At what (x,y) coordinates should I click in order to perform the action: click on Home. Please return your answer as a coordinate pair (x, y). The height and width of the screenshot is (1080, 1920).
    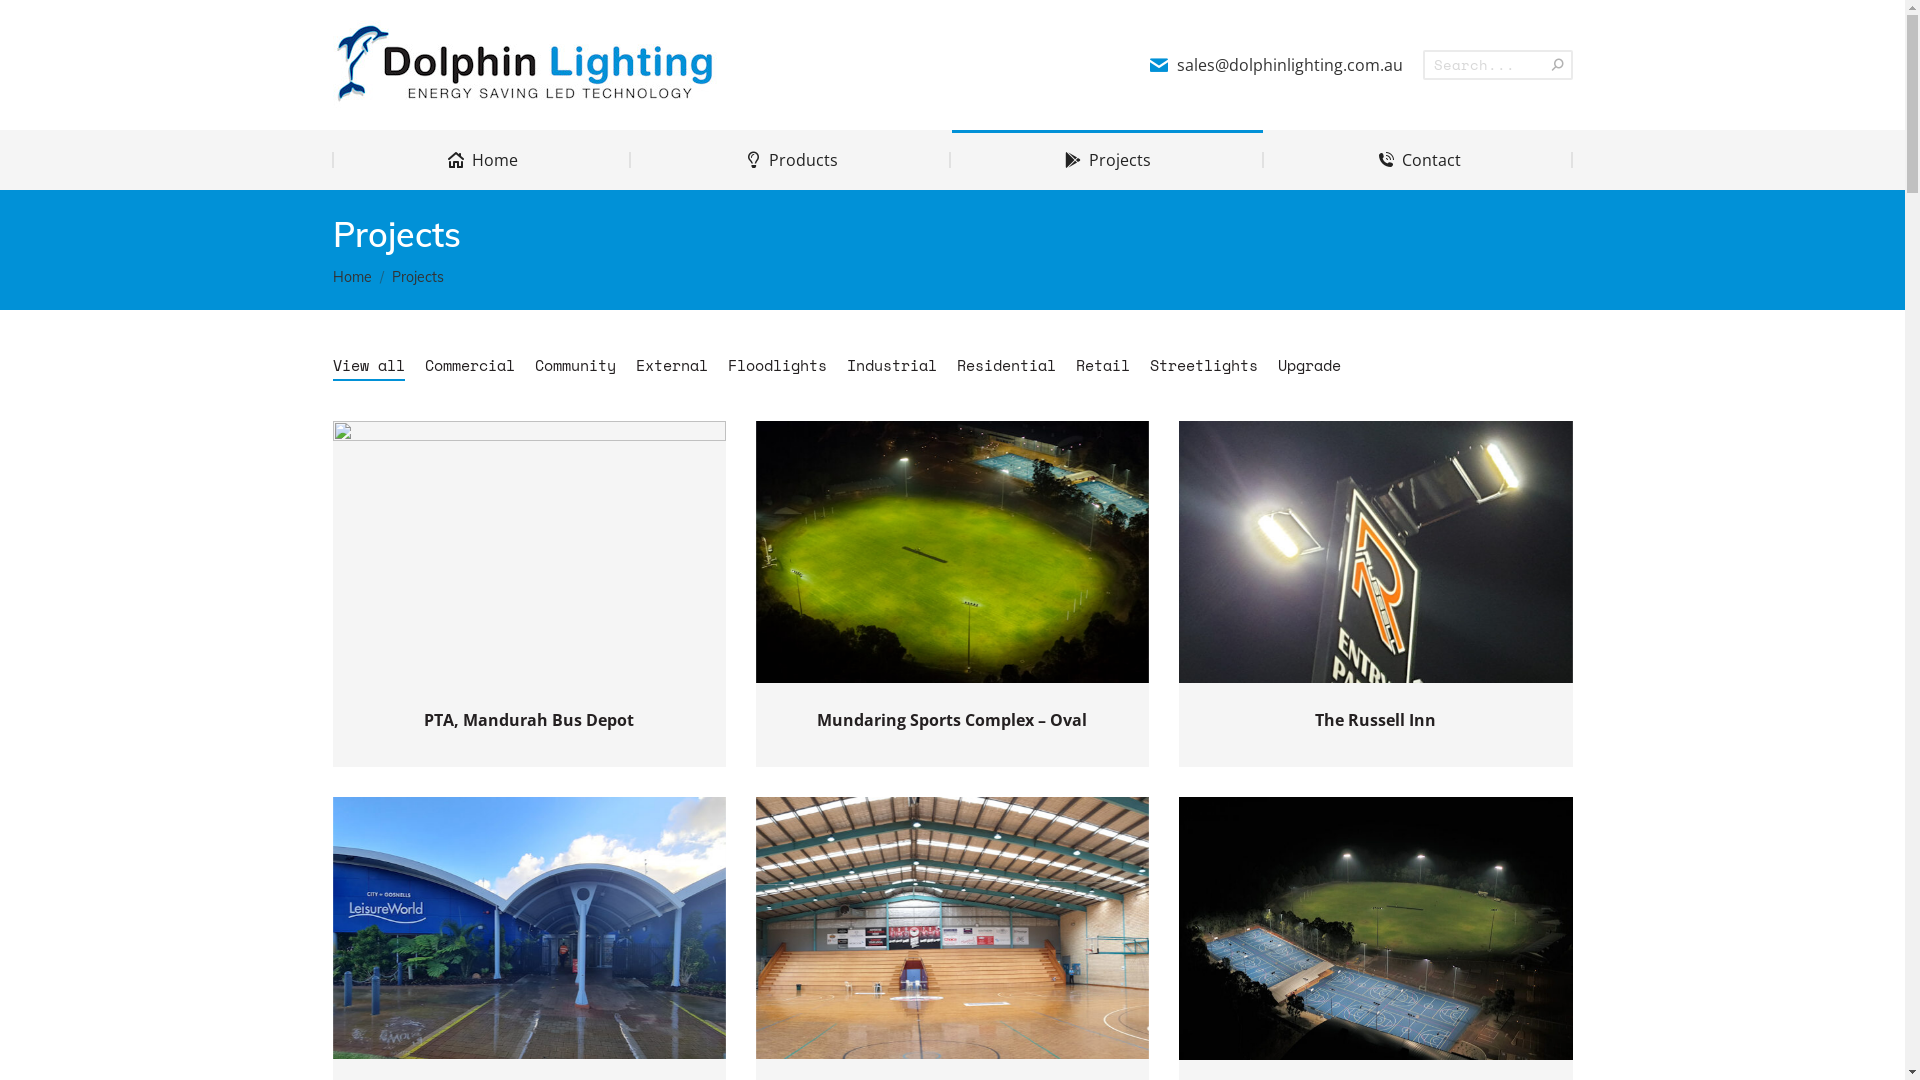
    Looking at the image, I should click on (482, 160).